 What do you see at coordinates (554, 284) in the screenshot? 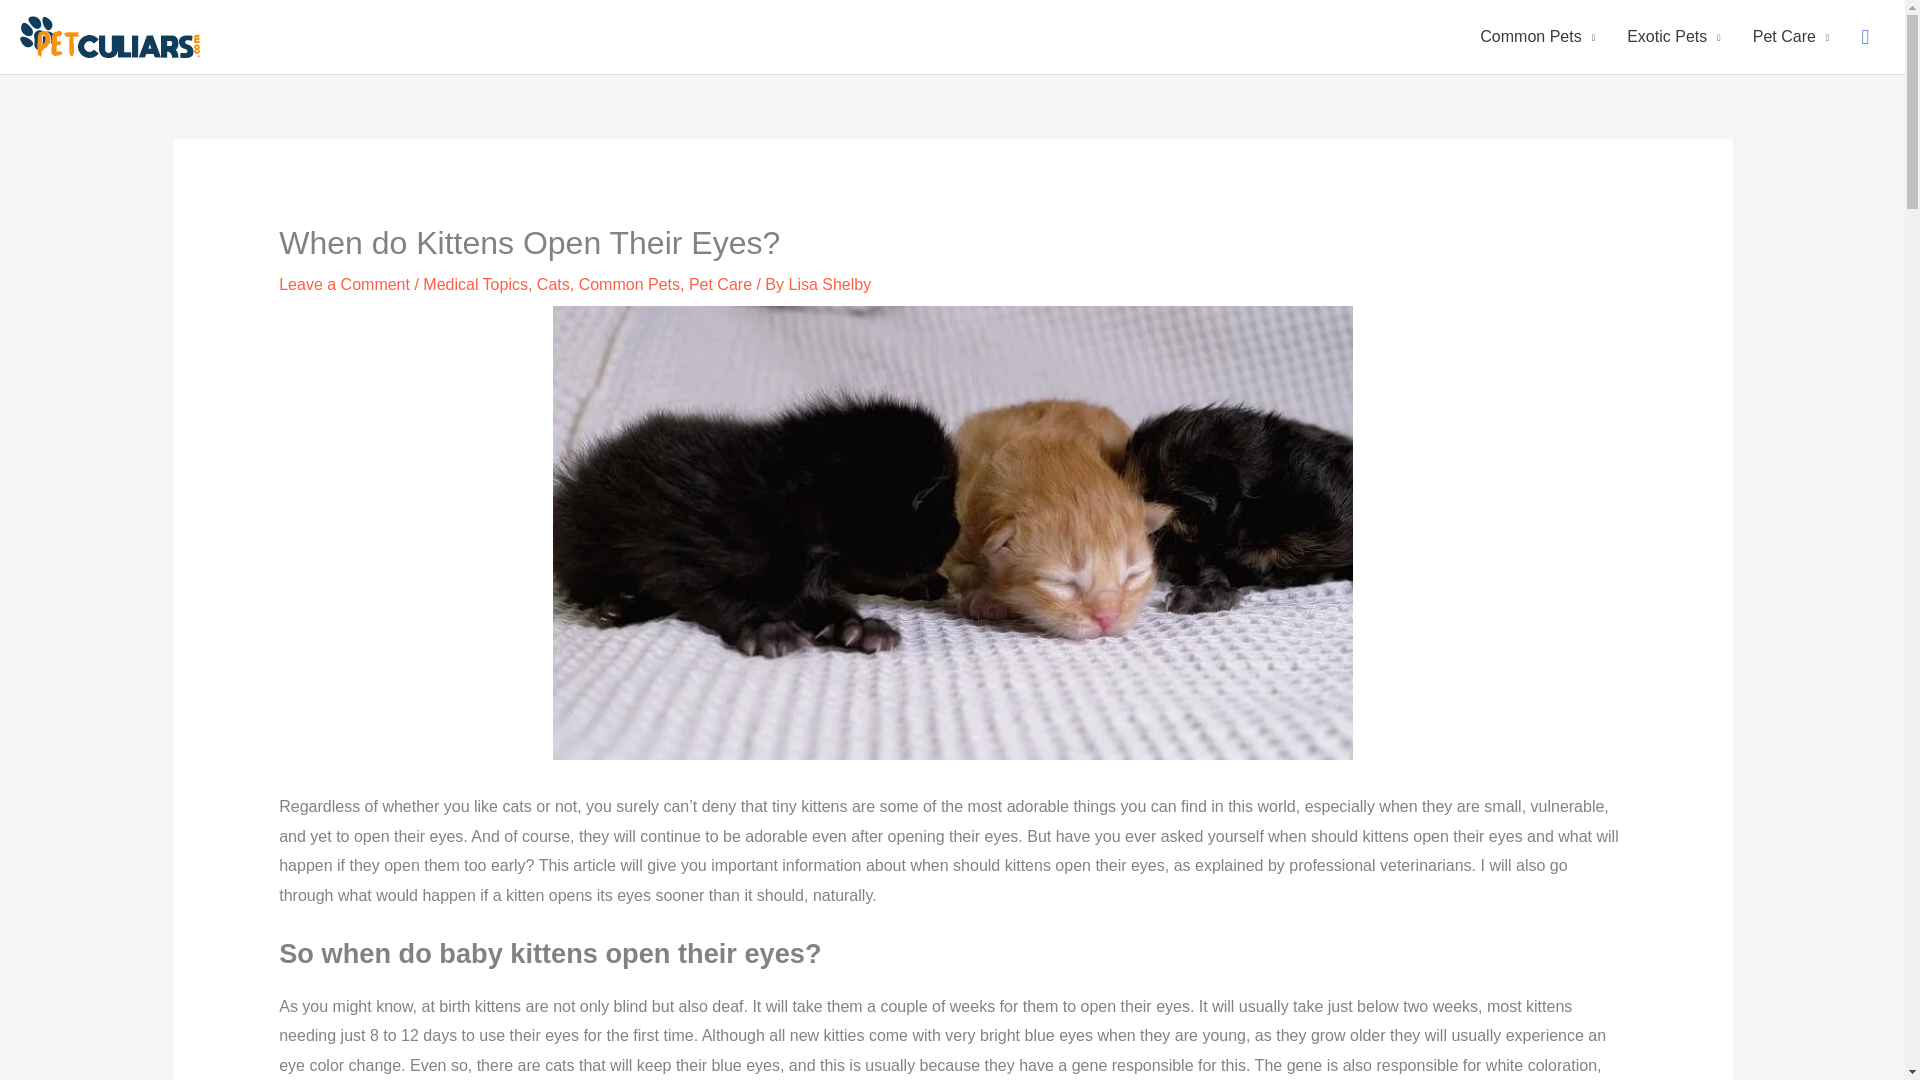
I see `Cats` at bounding box center [554, 284].